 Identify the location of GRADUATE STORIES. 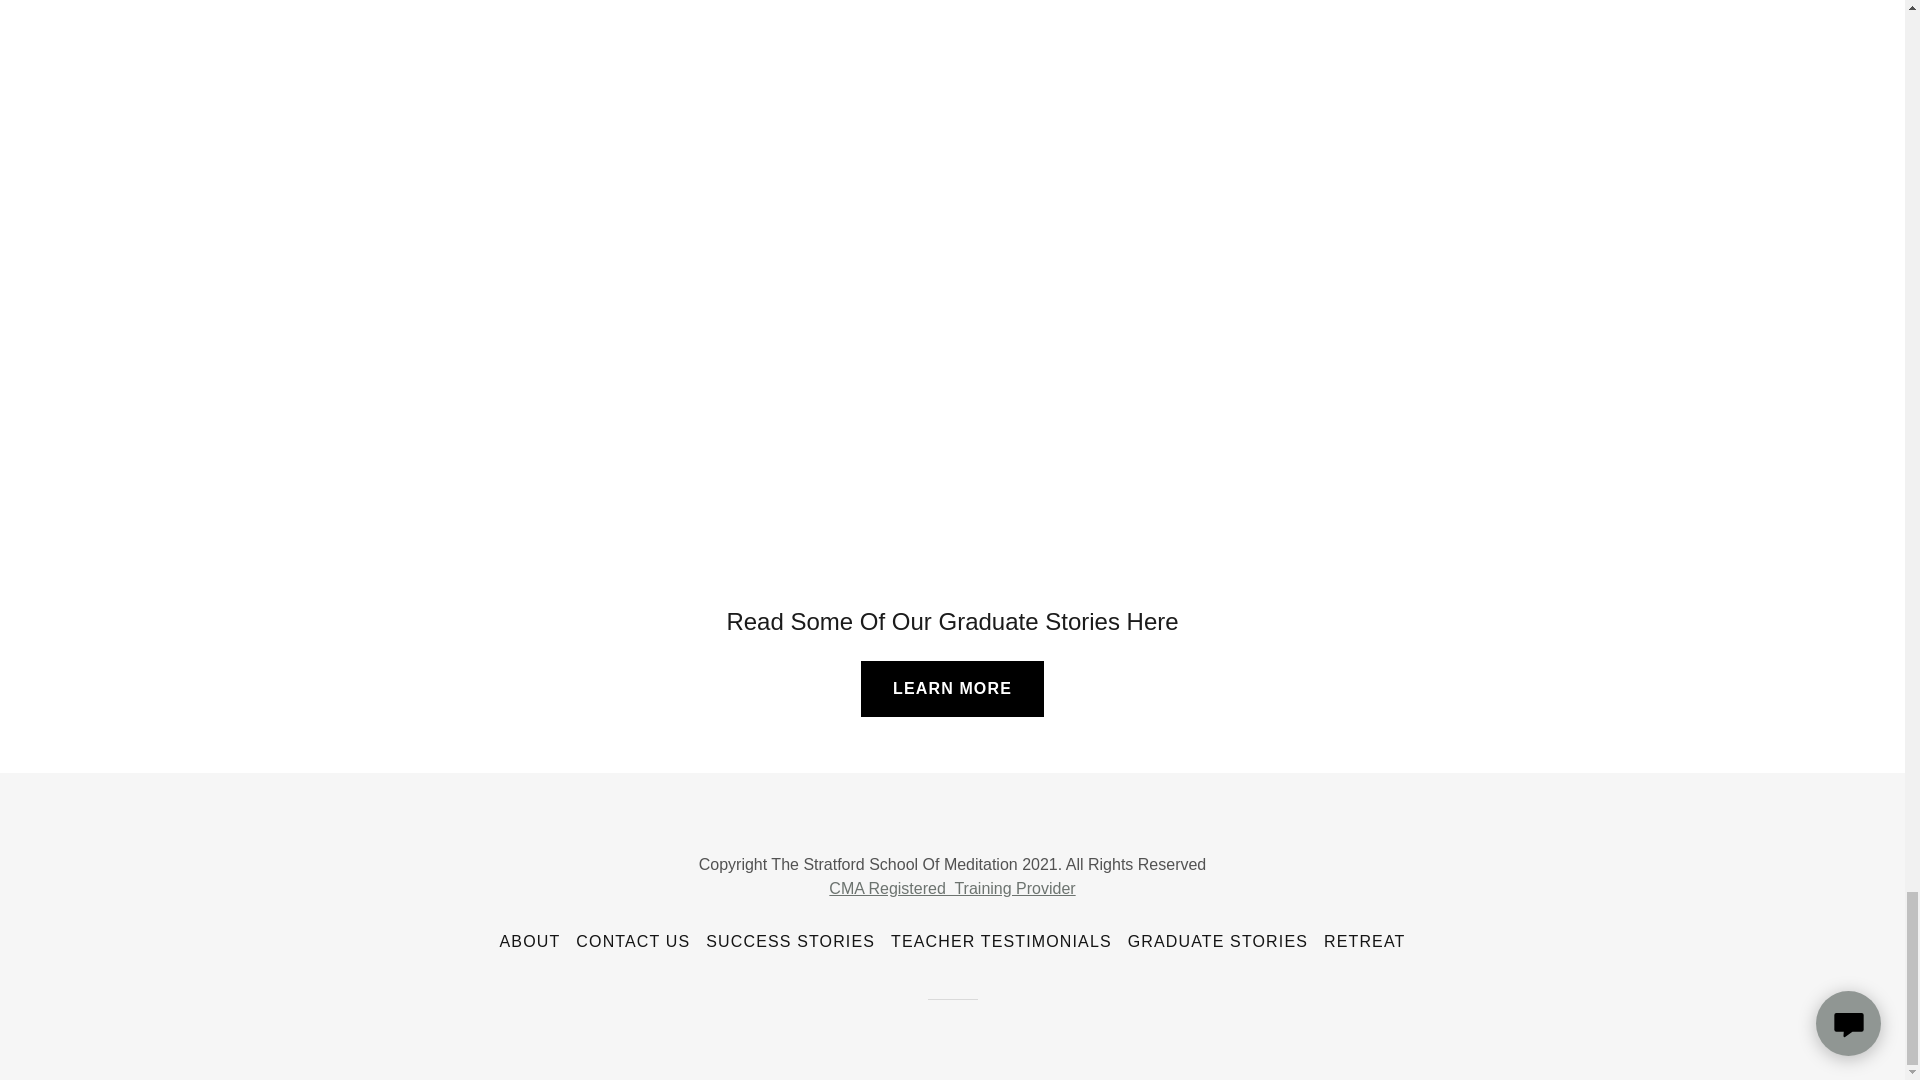
(1217, 942).